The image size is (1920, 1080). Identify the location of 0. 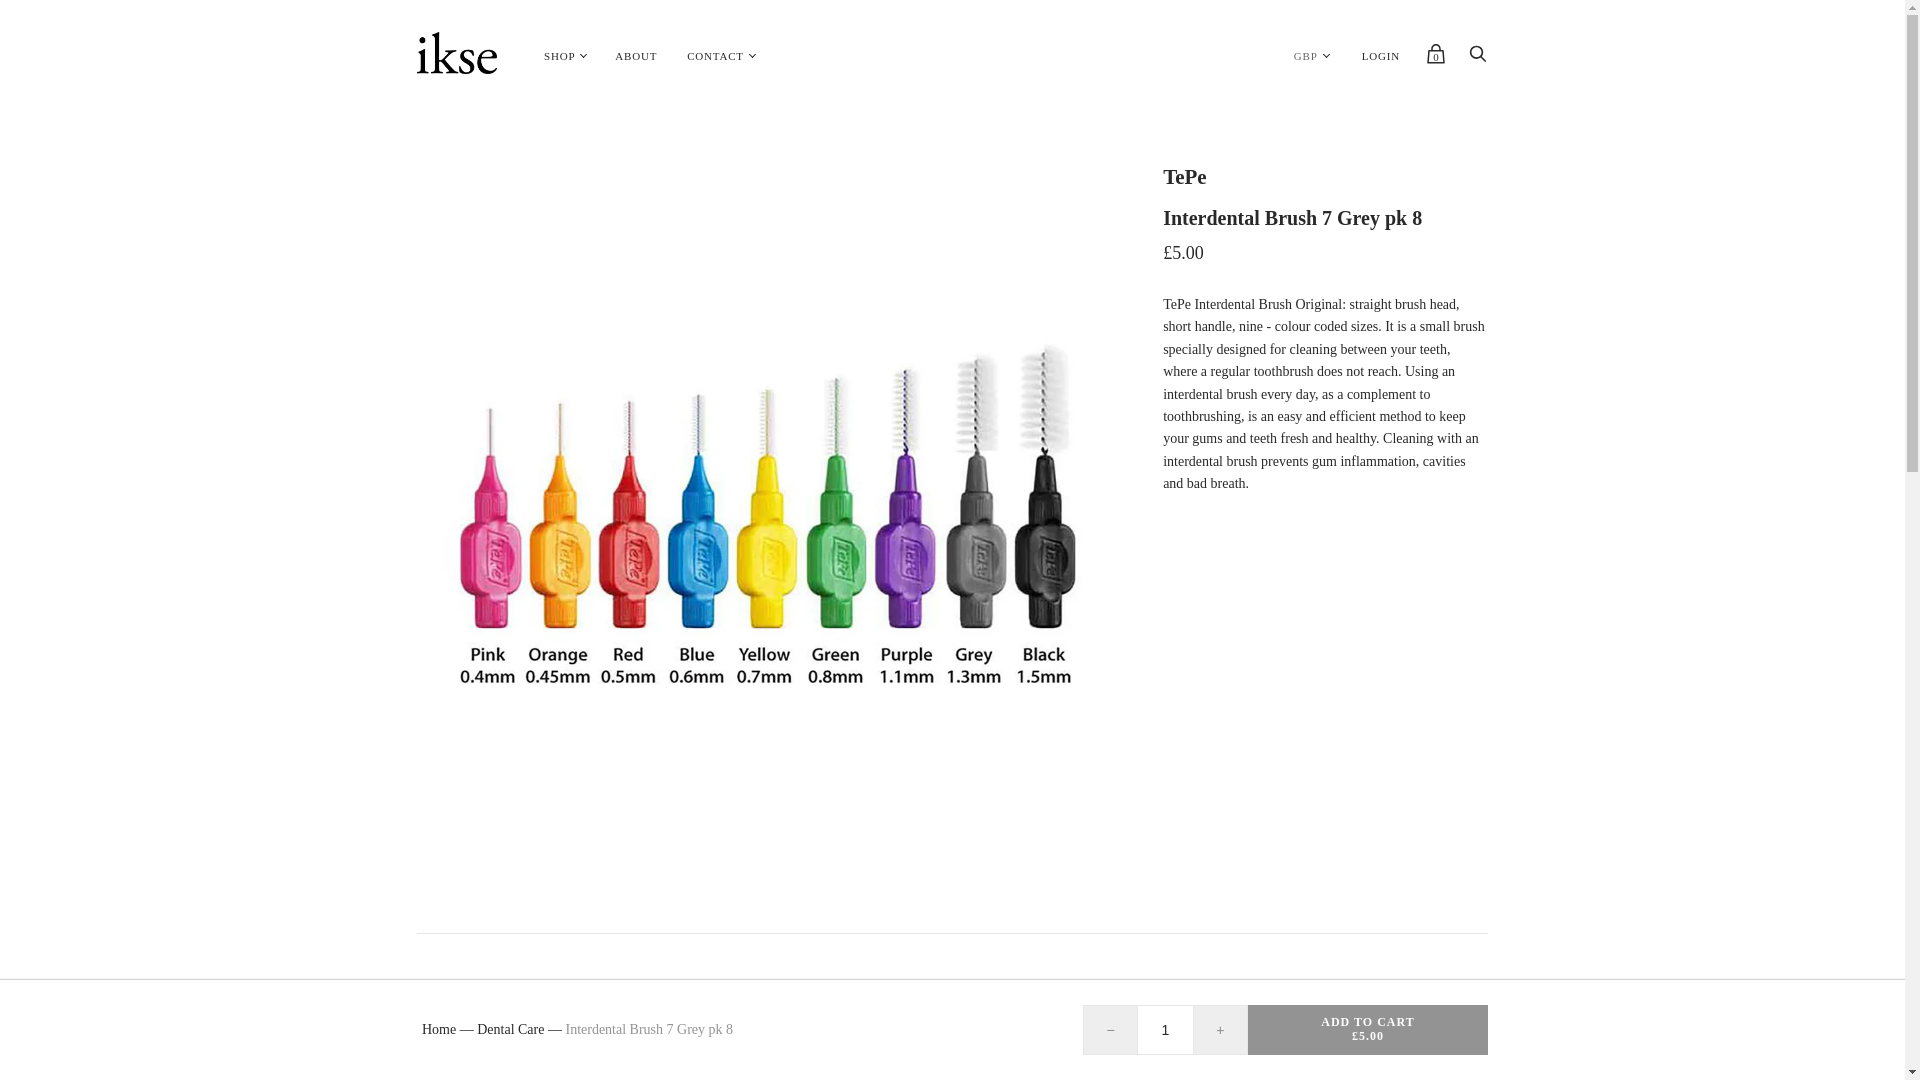
(1436, 58).